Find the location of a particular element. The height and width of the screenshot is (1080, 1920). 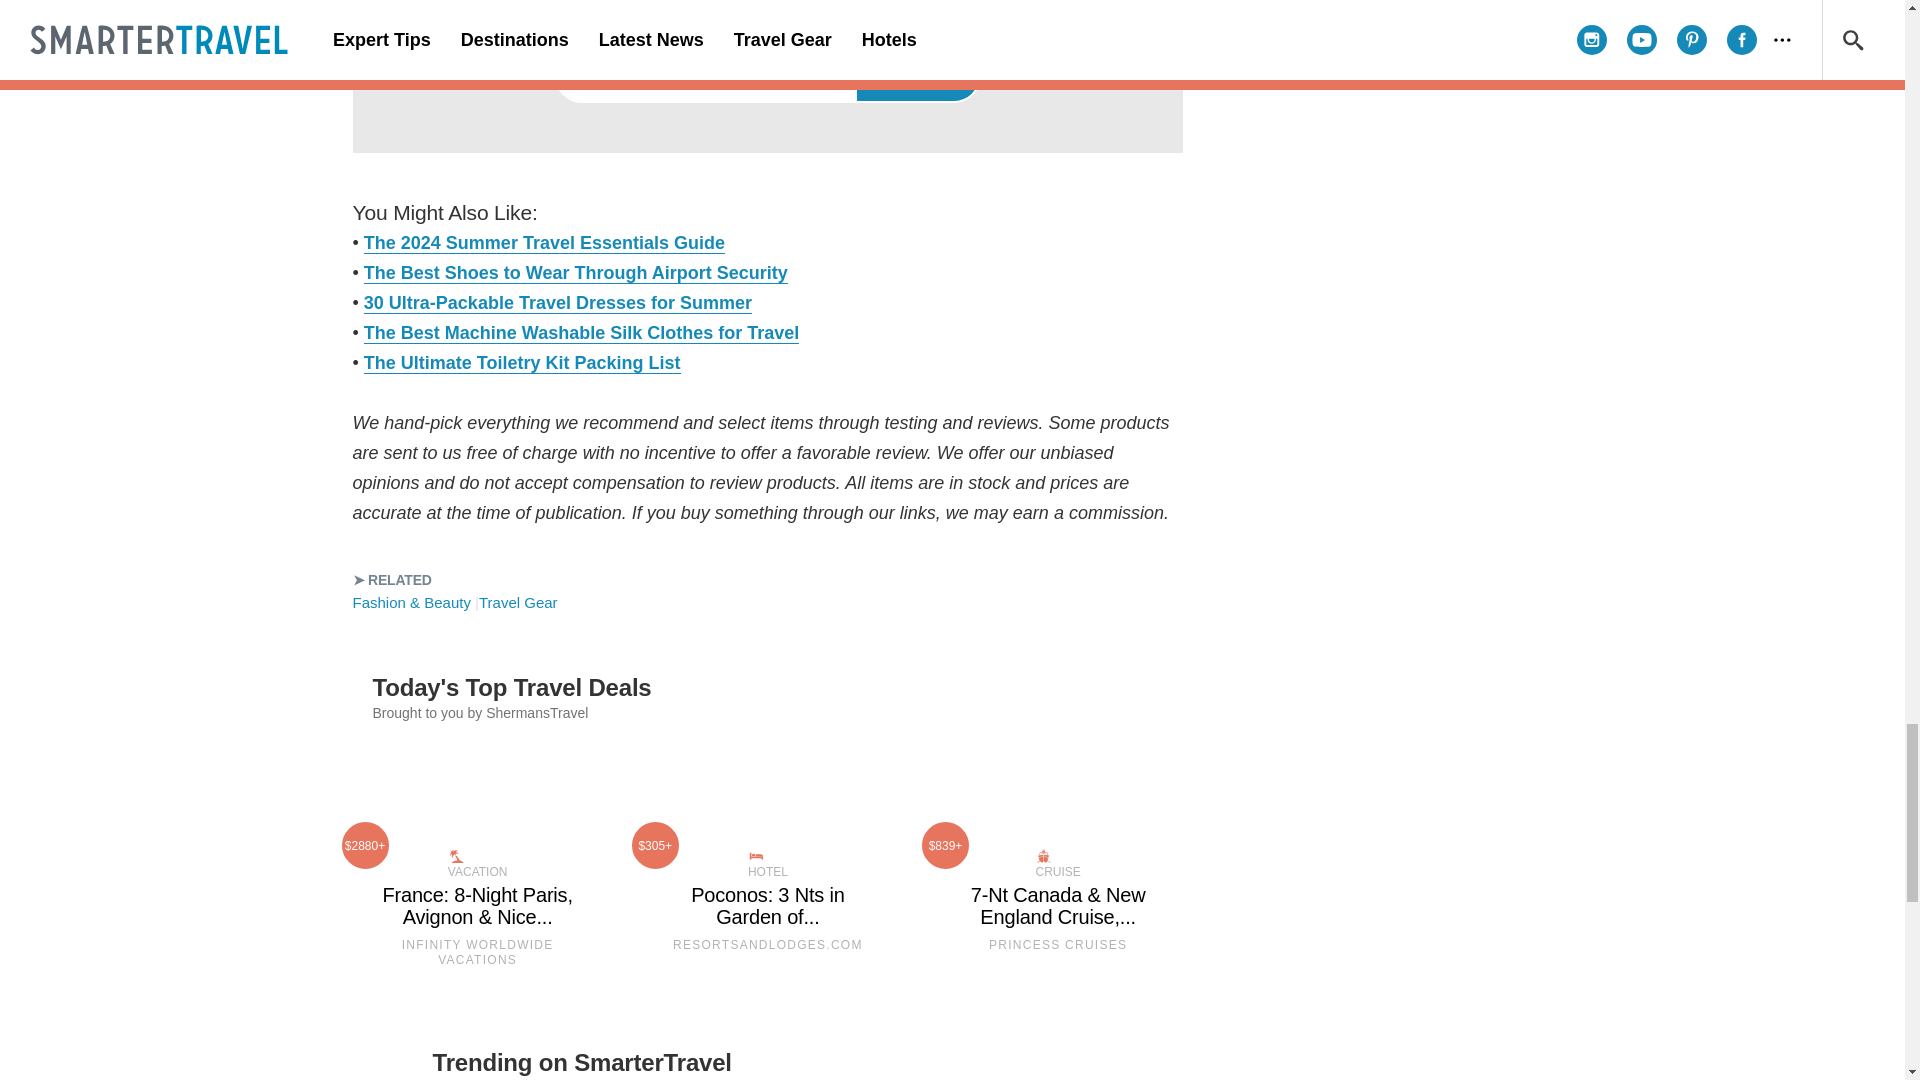

The 2024 Summer Travel Essentials Guide is located at coordinates (544, 242).